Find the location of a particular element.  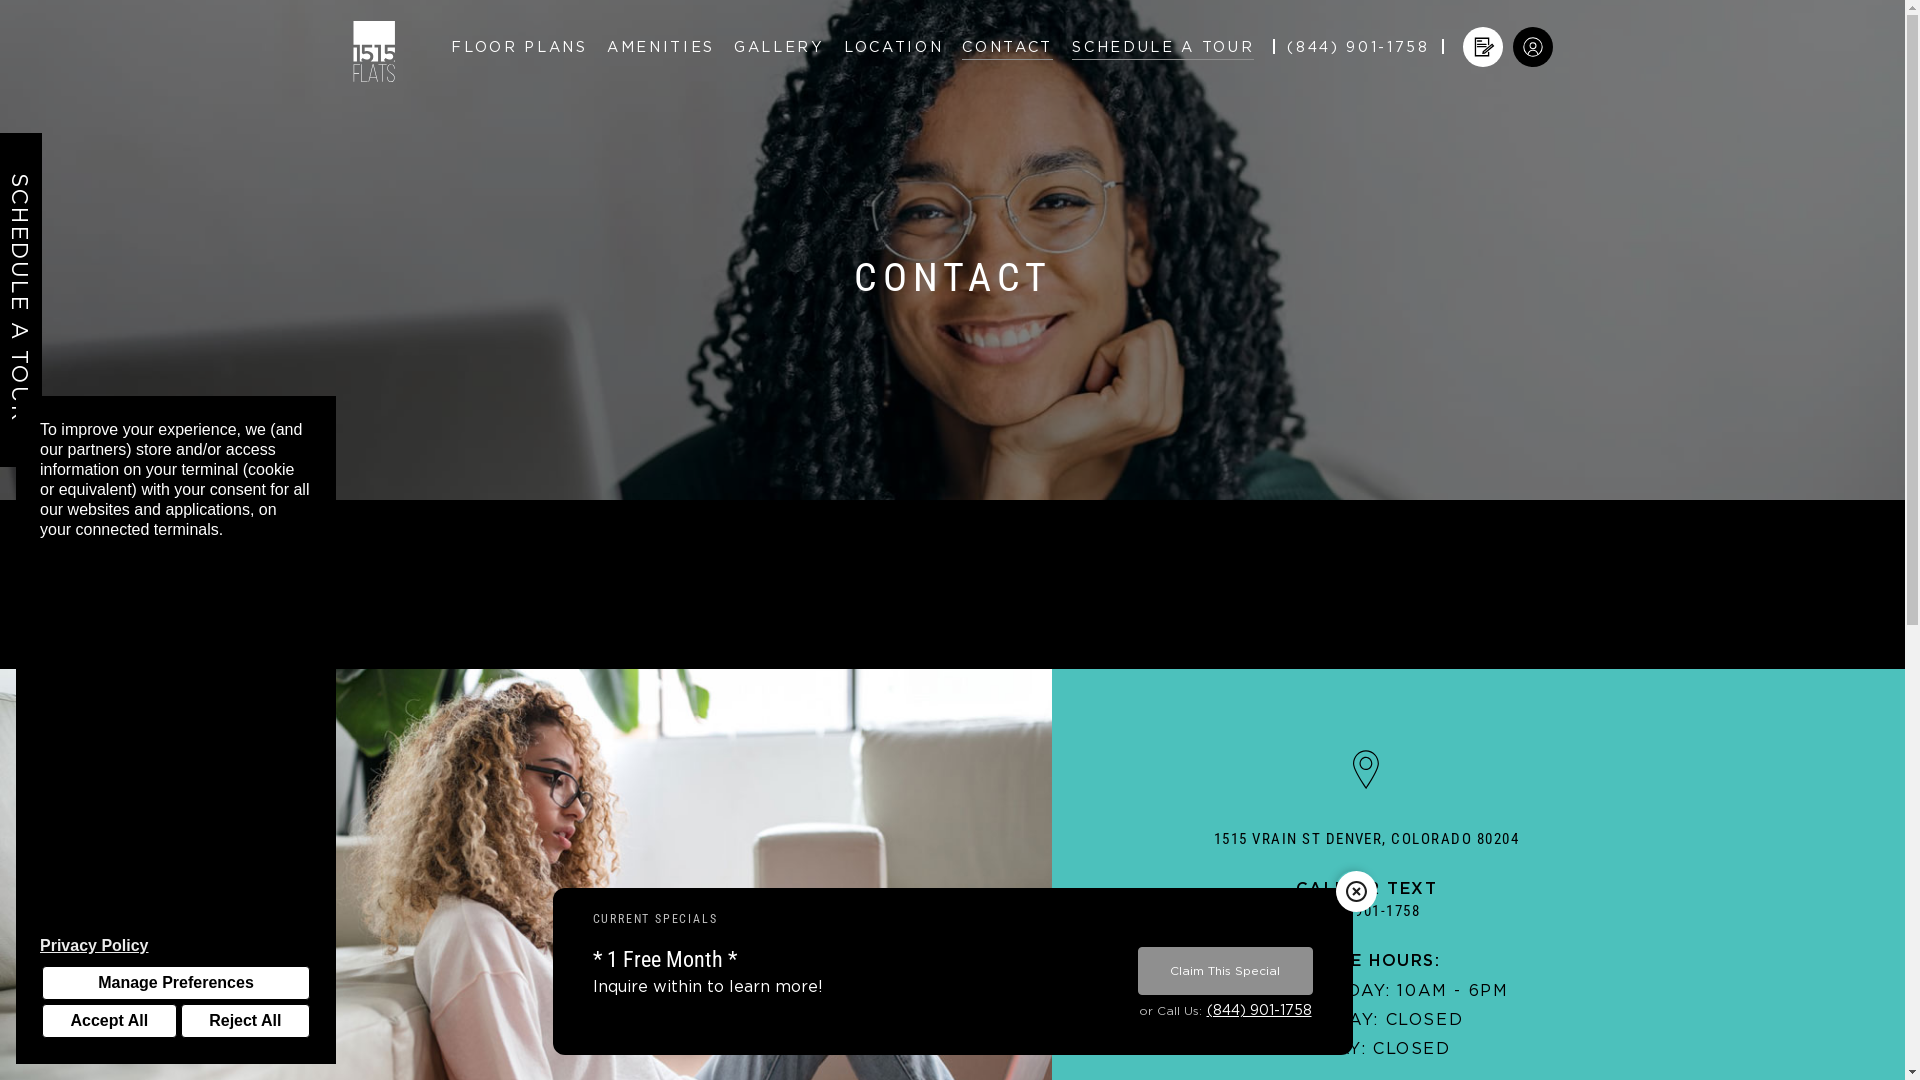

FLOOR PLANS is located at coordinates (519, 48).